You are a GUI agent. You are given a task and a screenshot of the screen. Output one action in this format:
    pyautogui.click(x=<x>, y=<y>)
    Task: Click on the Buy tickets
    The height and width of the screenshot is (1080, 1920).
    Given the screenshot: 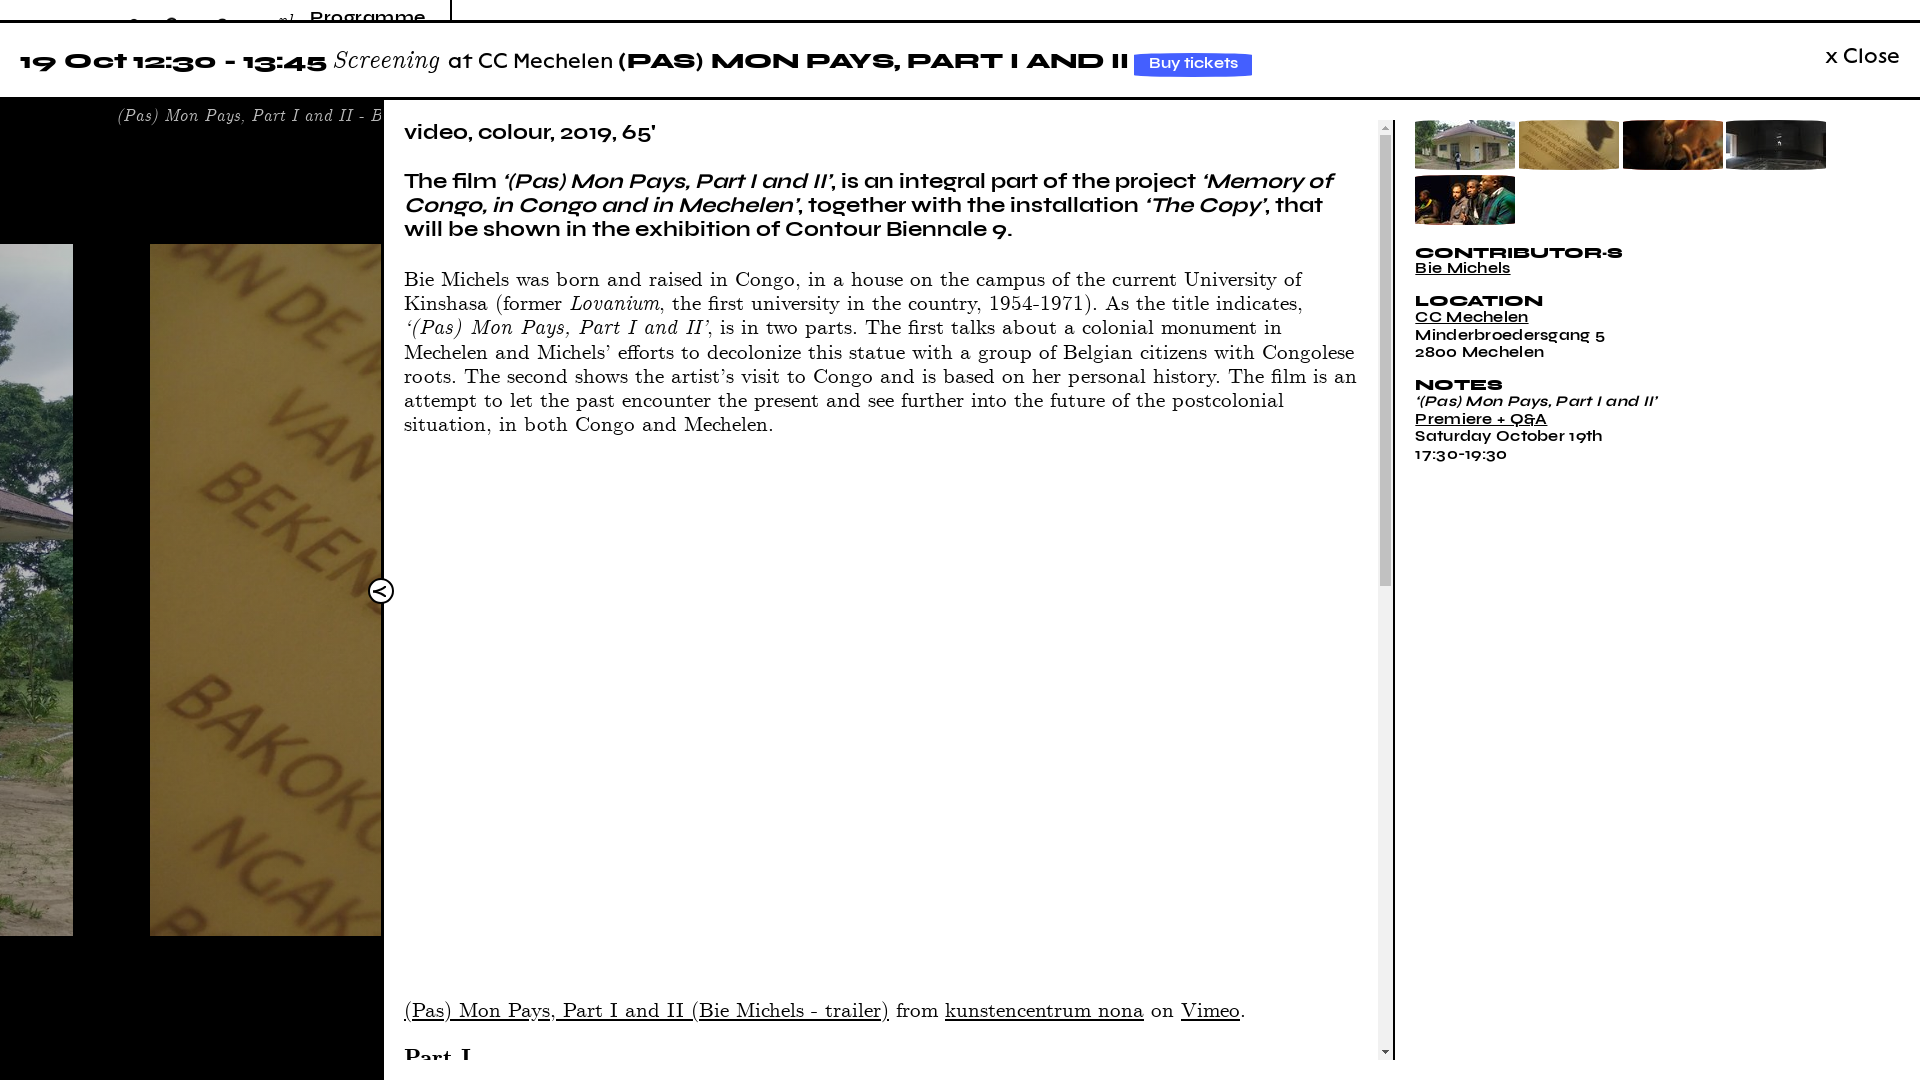 What is the action you would take?
    pyautogui.click(x=1194, y=65)
    